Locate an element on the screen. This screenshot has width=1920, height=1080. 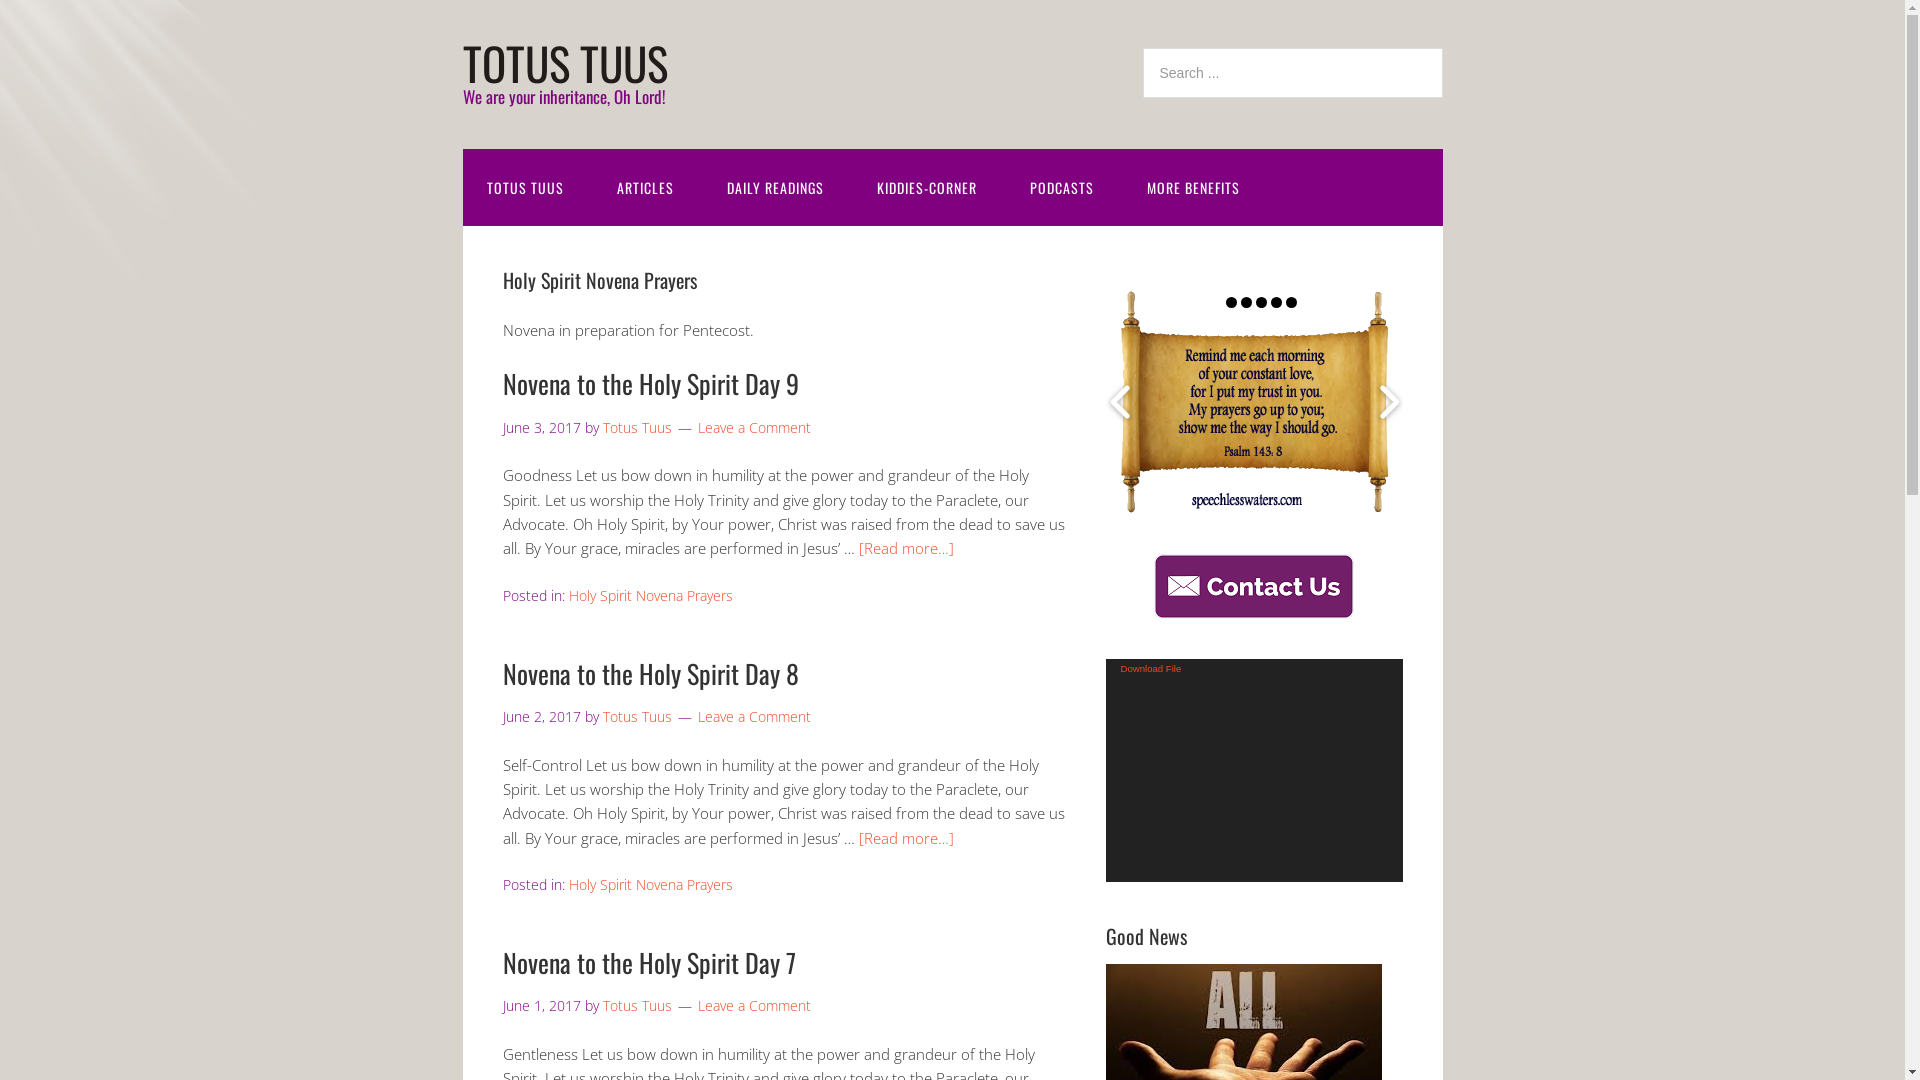
Search is located at coordinates (1442, 48).